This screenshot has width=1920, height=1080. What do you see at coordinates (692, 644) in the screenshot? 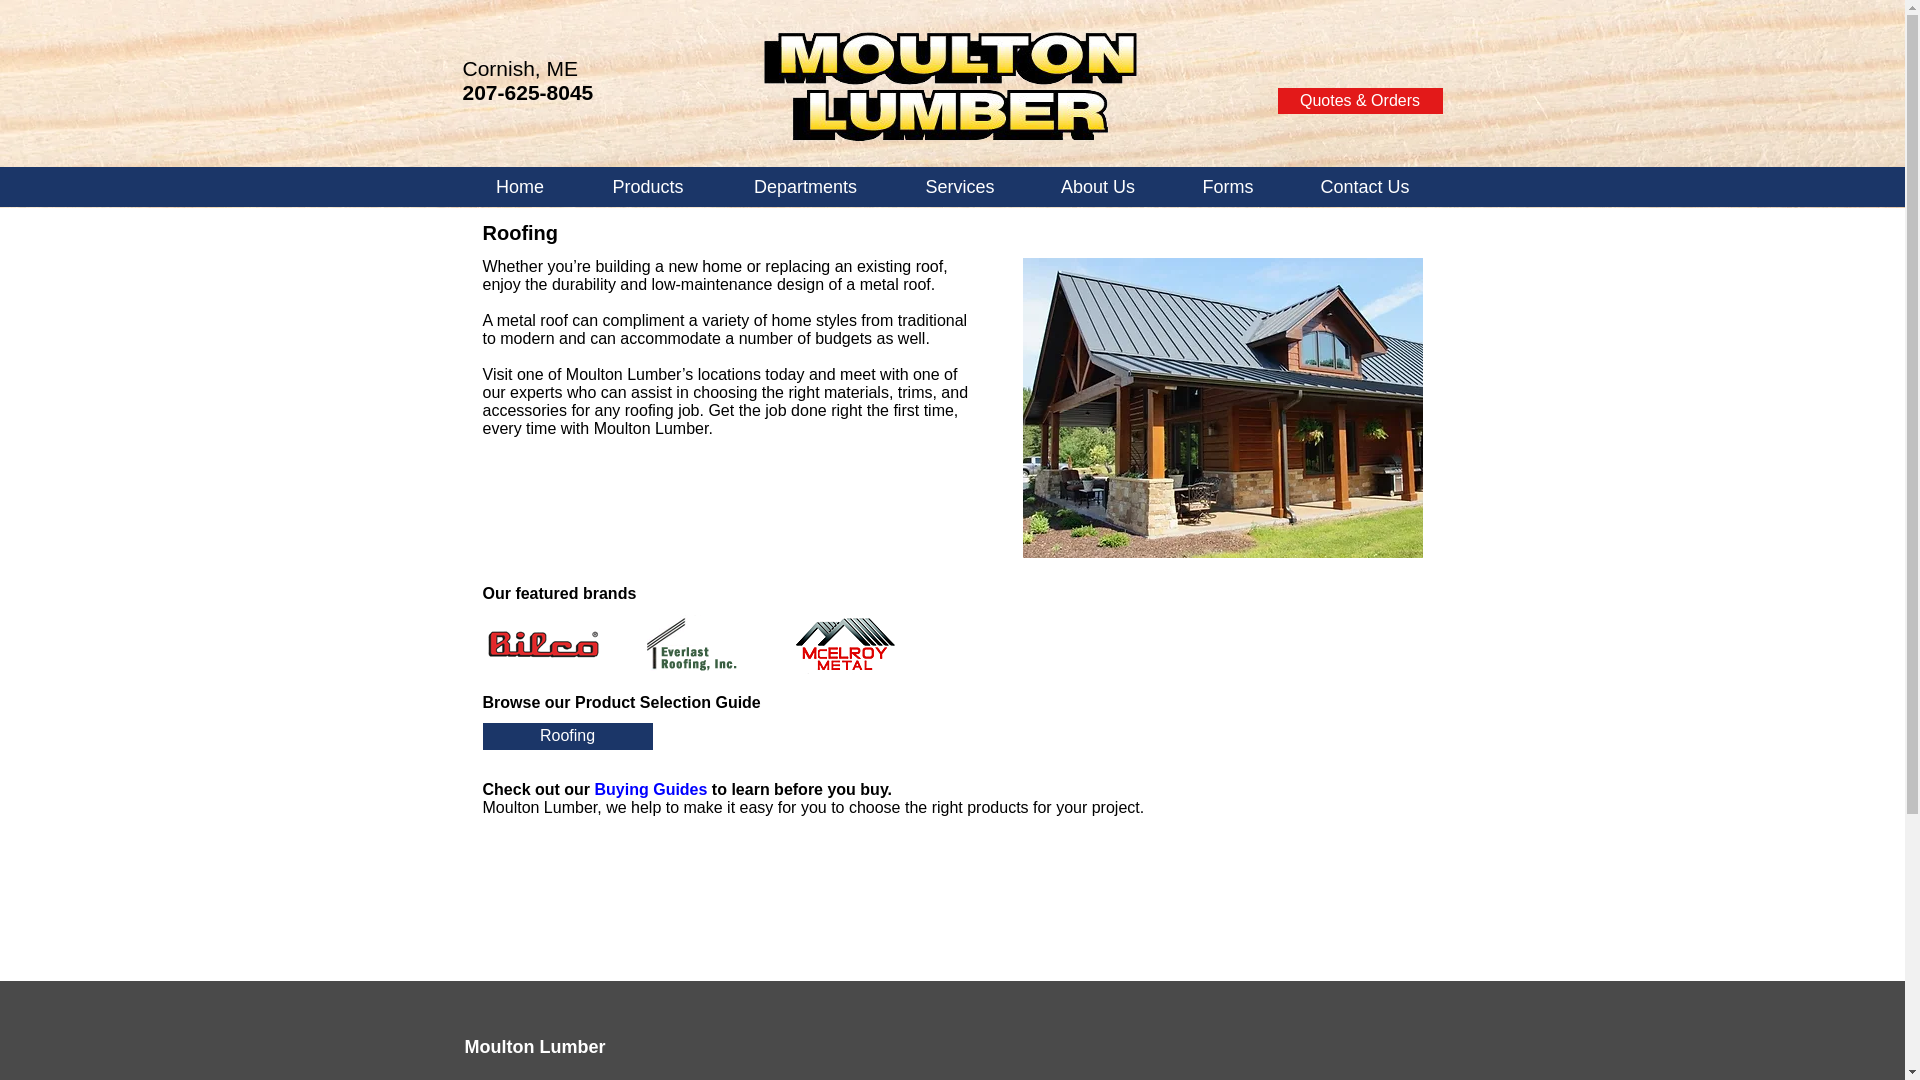
I see `Click image for Everlast Roofing products` at bounding box center [692, 644].